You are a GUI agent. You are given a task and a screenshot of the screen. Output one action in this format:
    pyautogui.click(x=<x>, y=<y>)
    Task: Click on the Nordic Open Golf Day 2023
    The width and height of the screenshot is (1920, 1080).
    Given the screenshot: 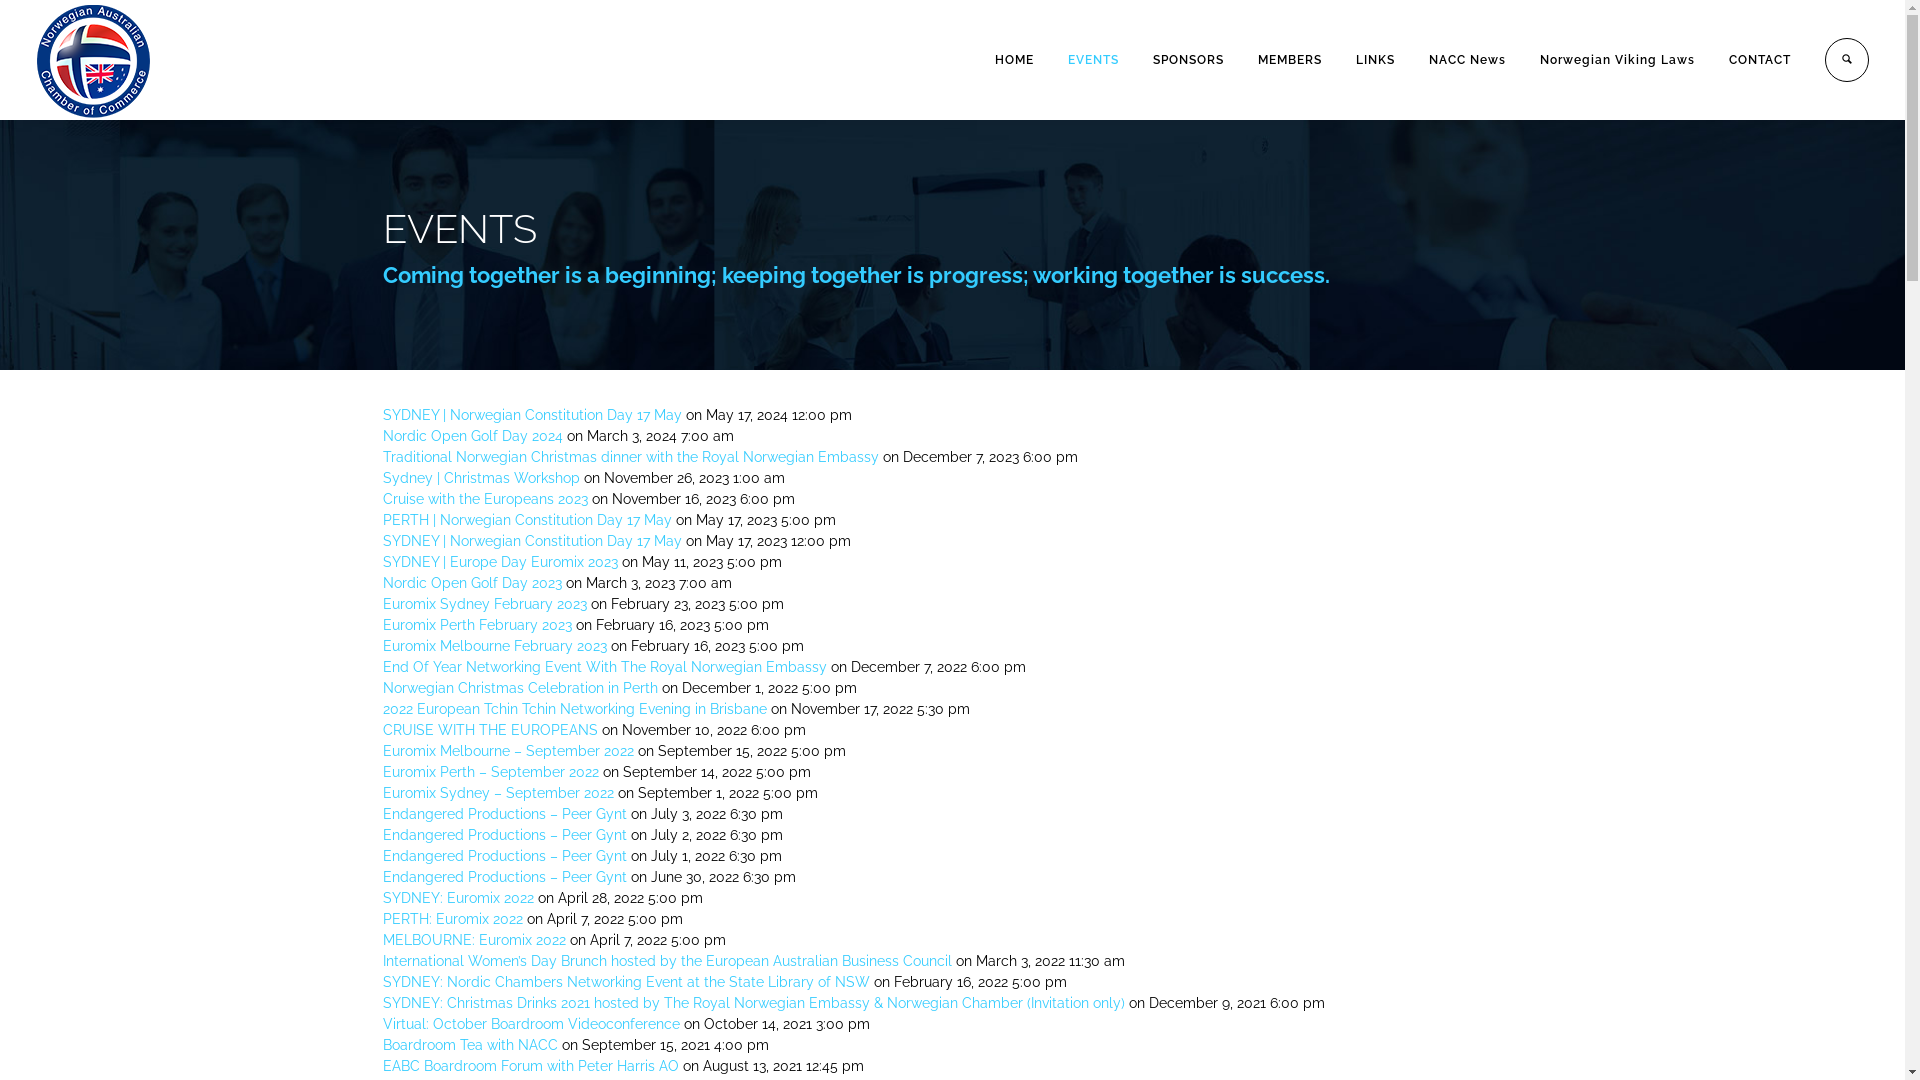 What is the action you would take?
    pyautogui.click(x=472, y=583)
    